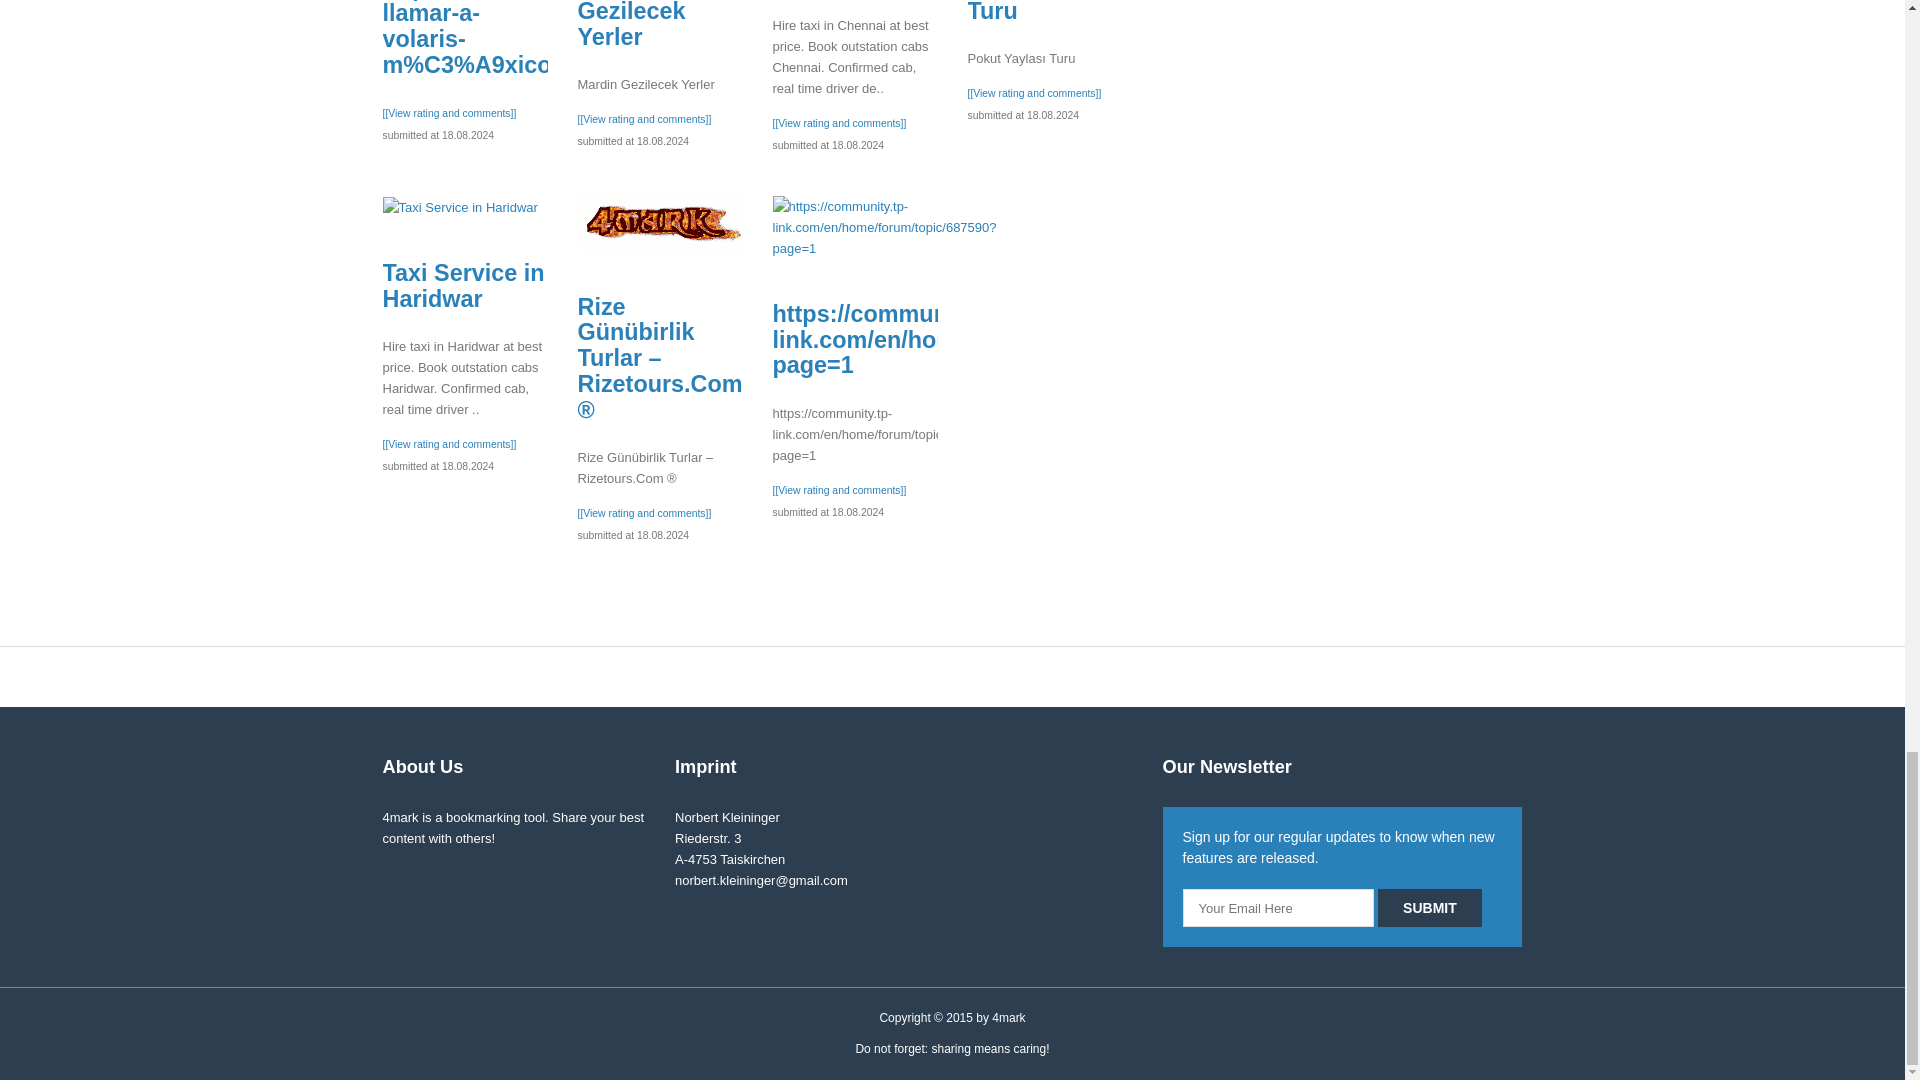 Image resolution: width=1920 pixels, height=1080 pixels. Describe the element at coordinates (1278, 907) in the screenshot. I see `Email` at that location.